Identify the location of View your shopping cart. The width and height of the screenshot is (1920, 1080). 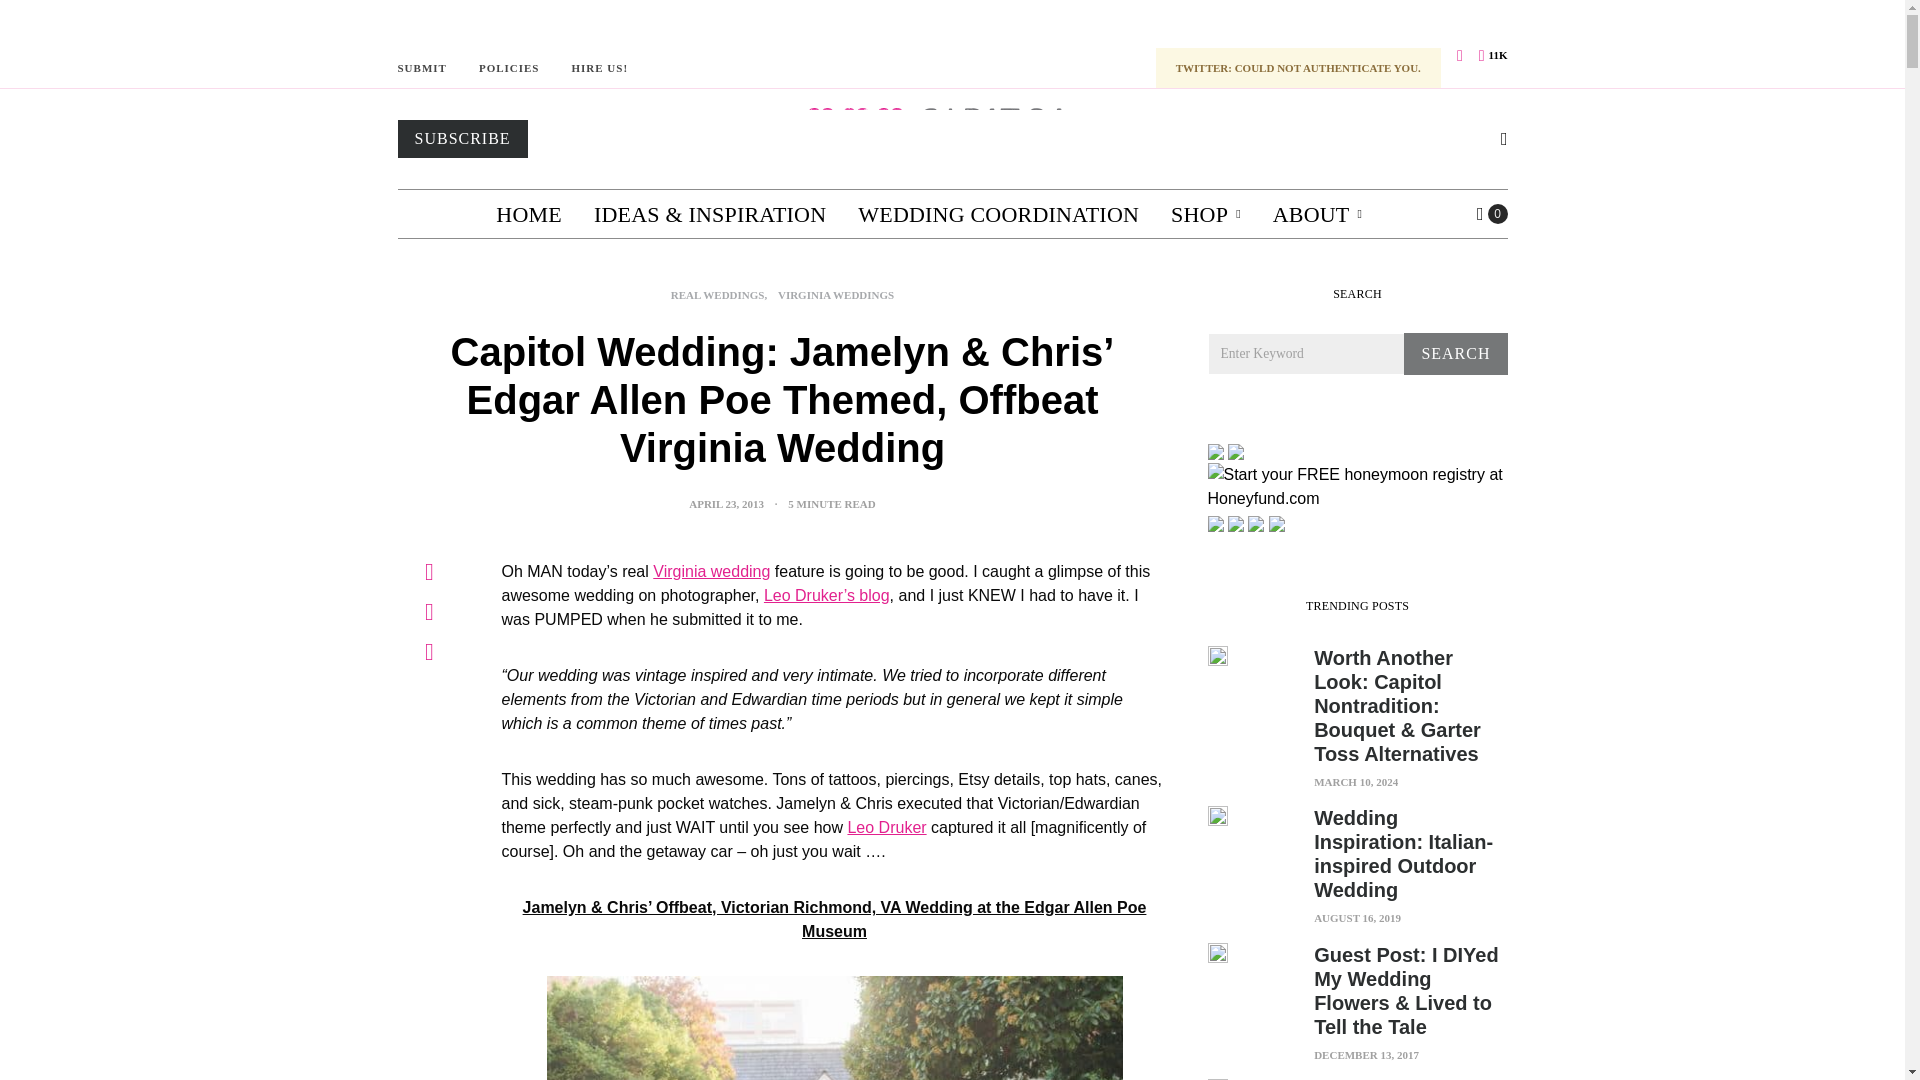
(1492, 214).